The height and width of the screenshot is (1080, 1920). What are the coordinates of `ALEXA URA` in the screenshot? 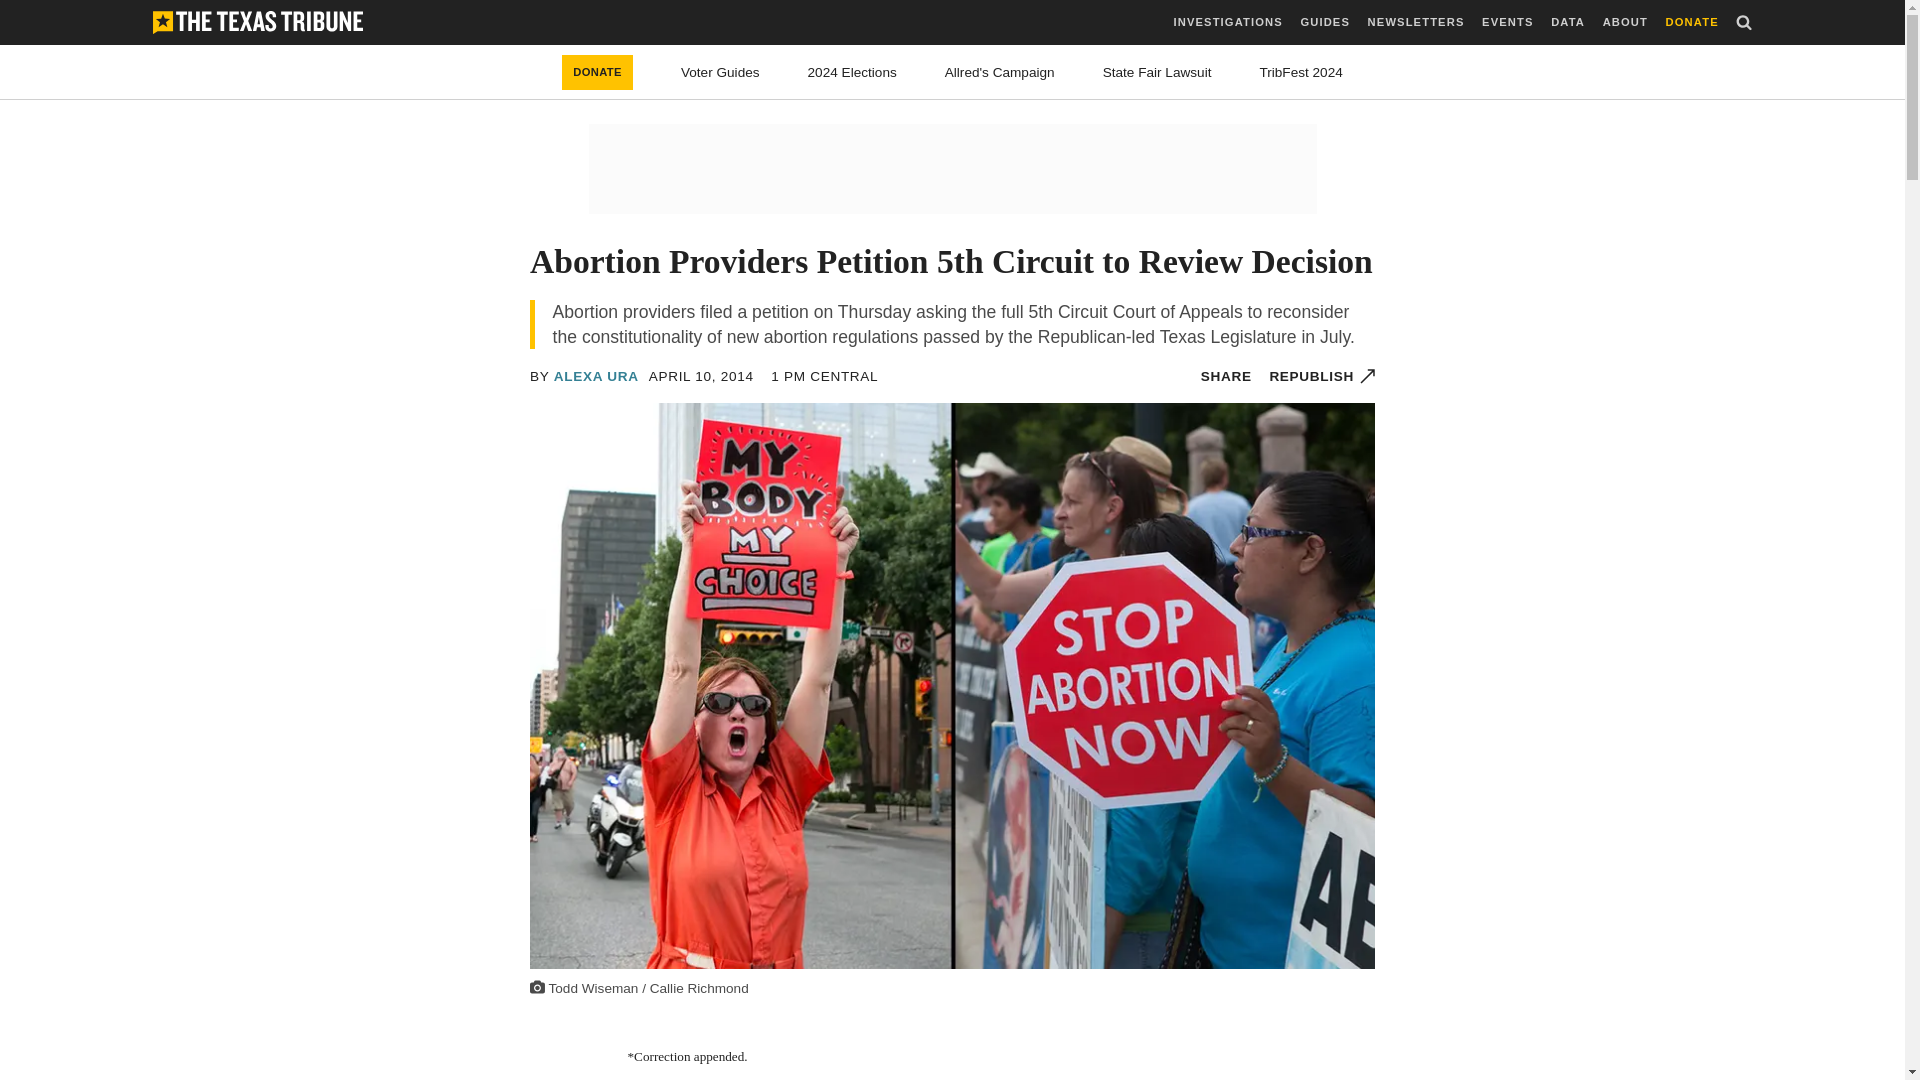 It's located at (596, 376).